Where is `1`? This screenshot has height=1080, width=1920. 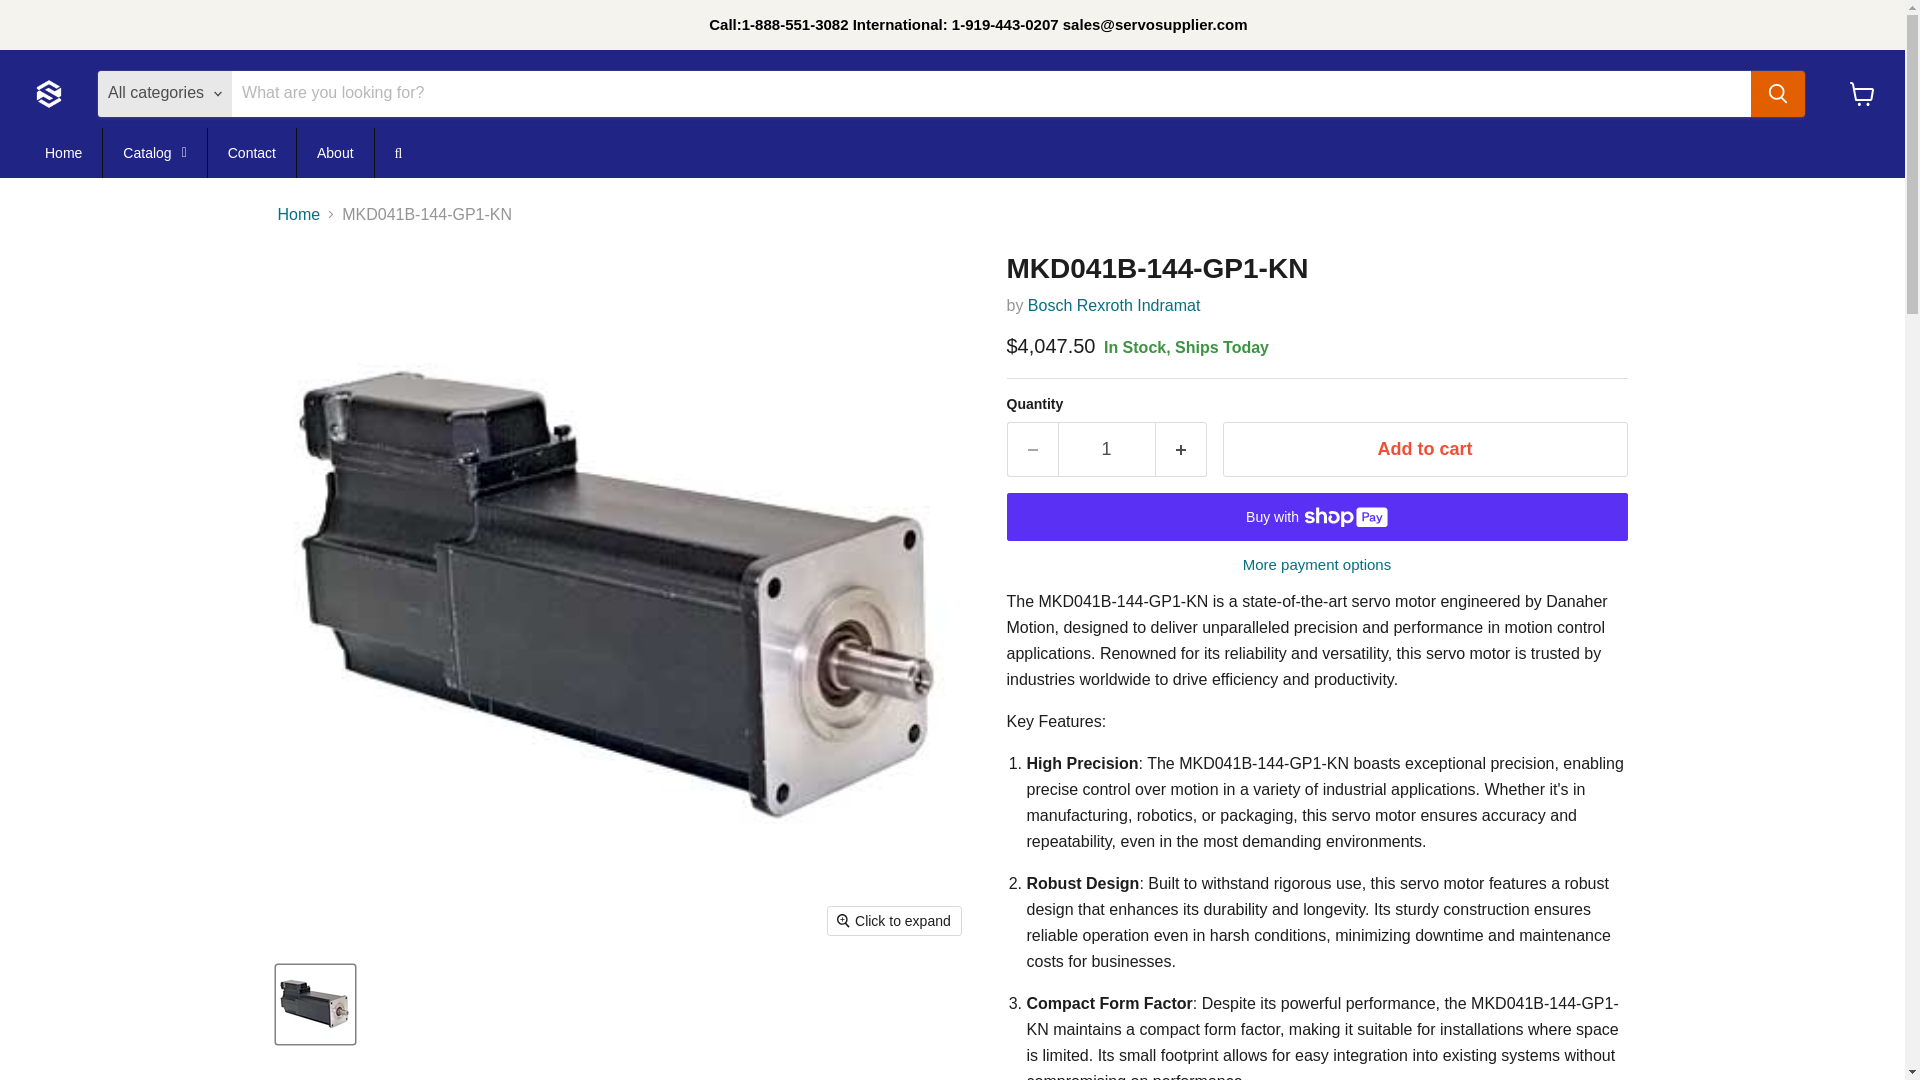
1 is located at coordinates (1106, 450).